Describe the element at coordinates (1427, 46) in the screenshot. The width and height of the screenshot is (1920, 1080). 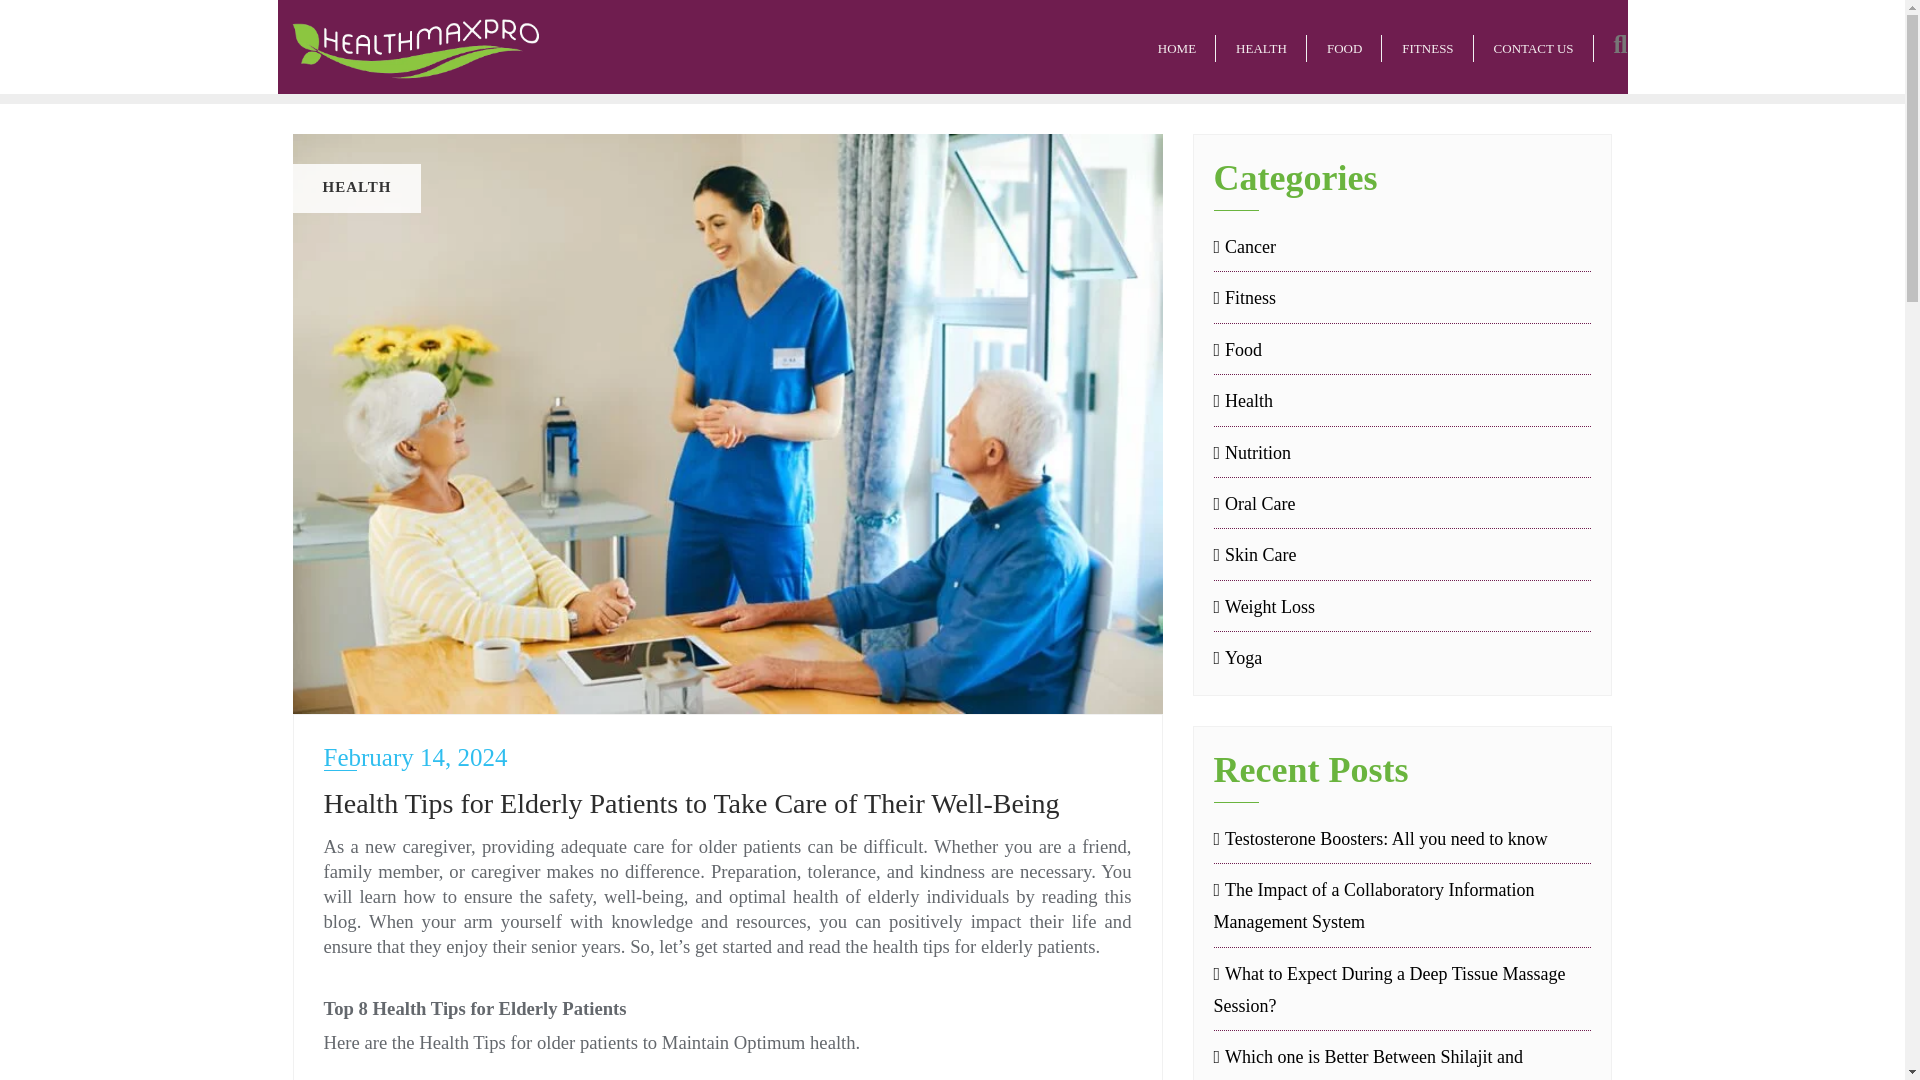
I see `FITNESS` at that location.